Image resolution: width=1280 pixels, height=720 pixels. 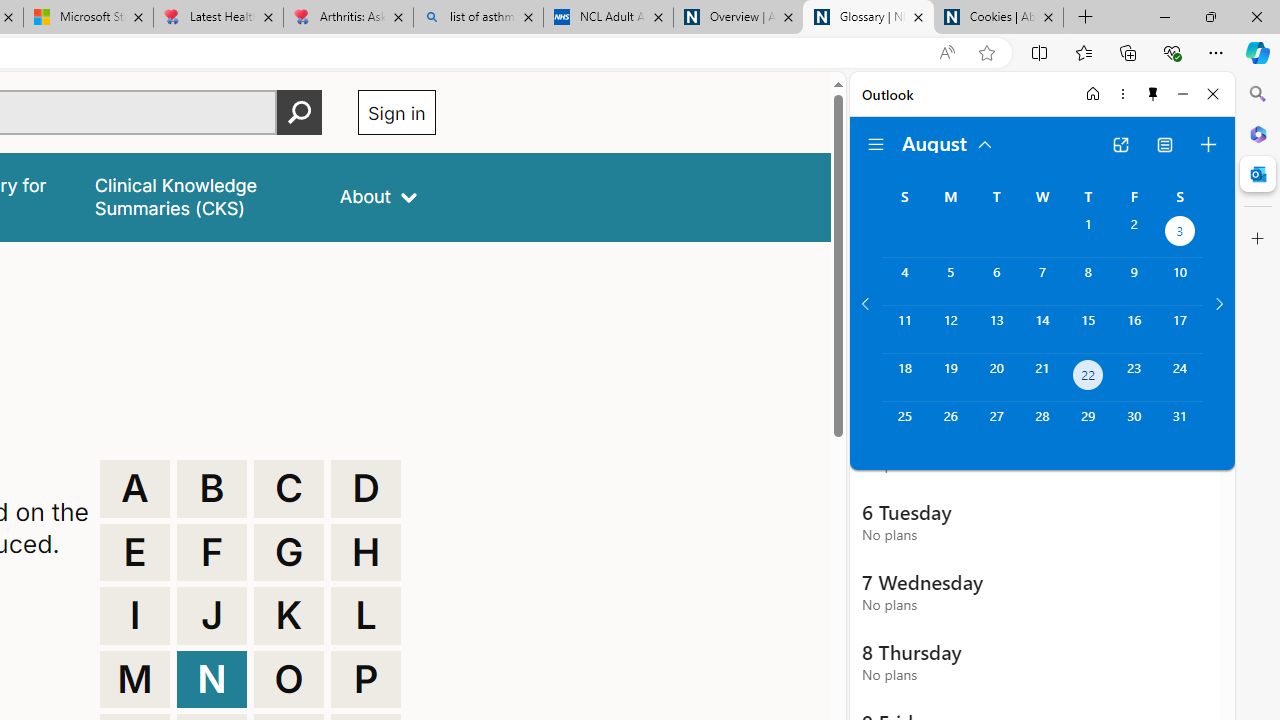 I want to click on Monday, August 5, 2024. , so click(x=950, y=281).